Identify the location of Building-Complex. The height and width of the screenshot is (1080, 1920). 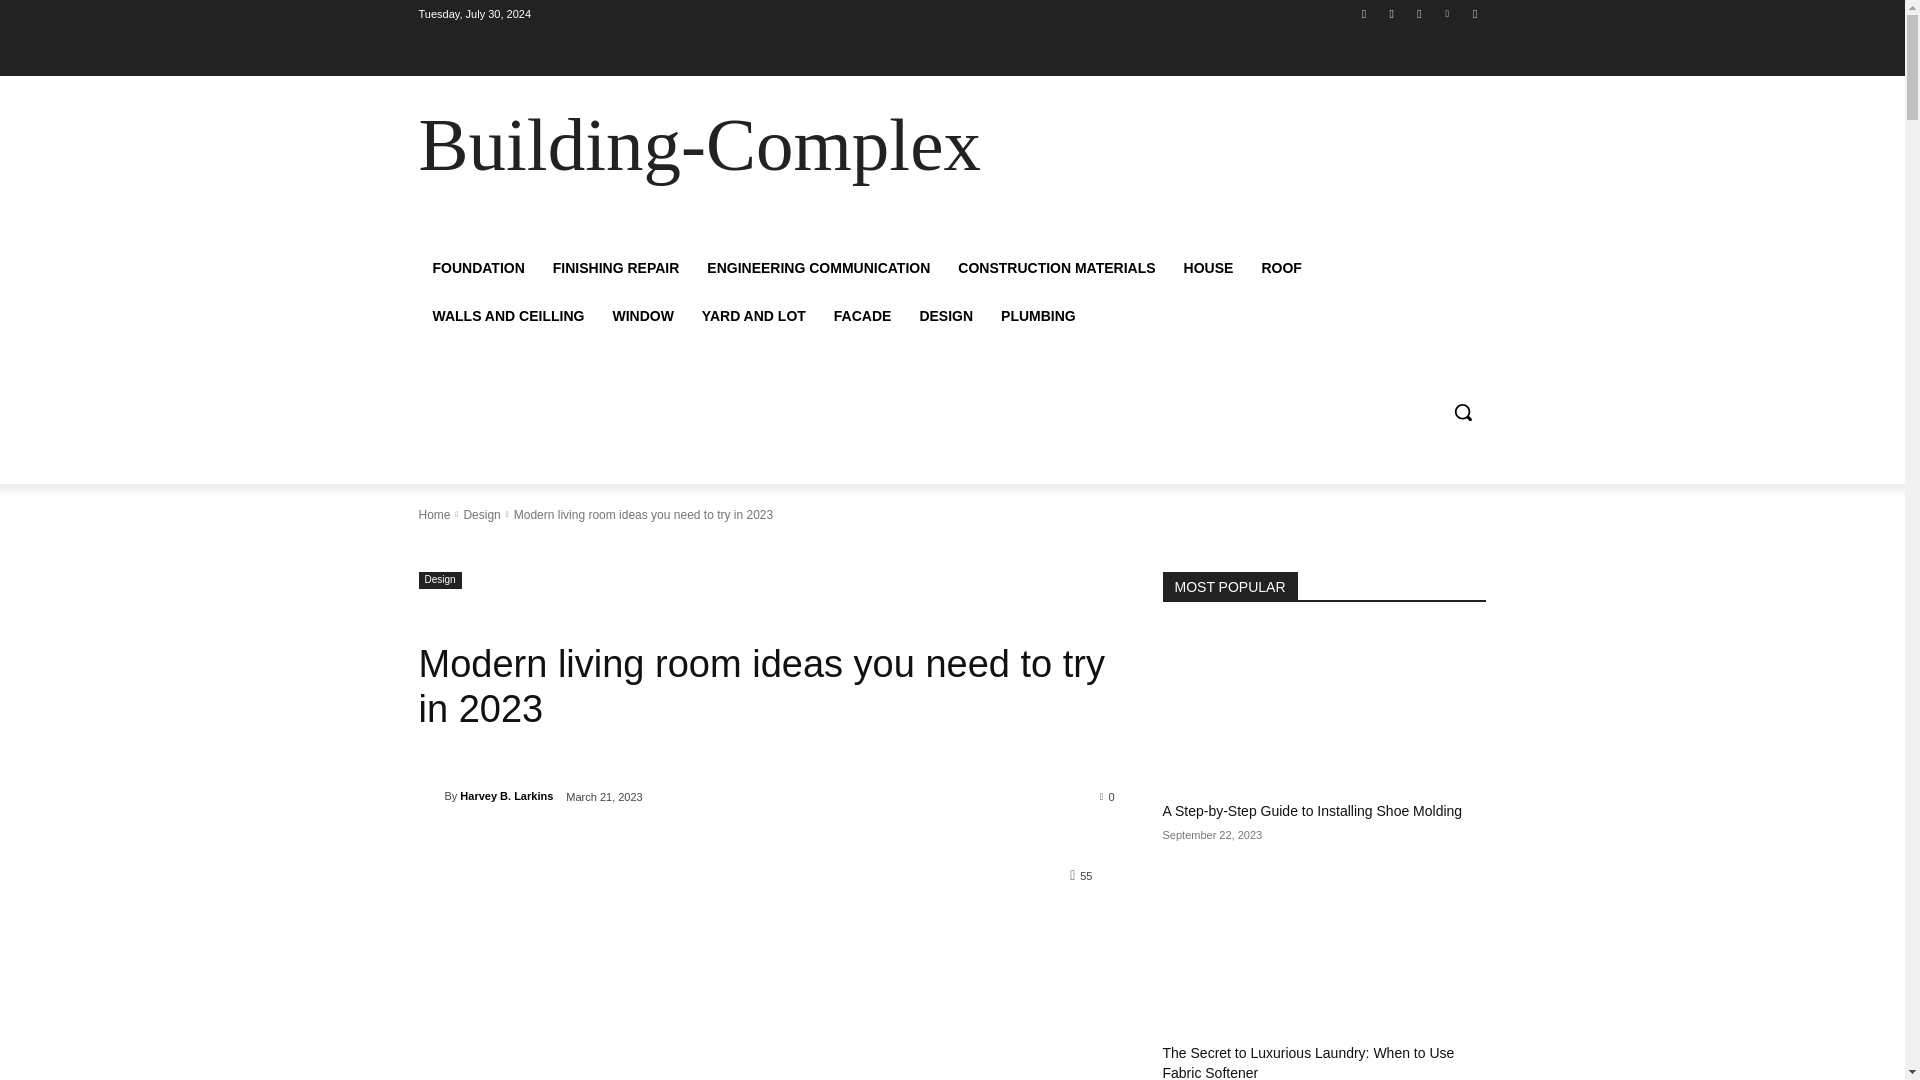
(561, 144).